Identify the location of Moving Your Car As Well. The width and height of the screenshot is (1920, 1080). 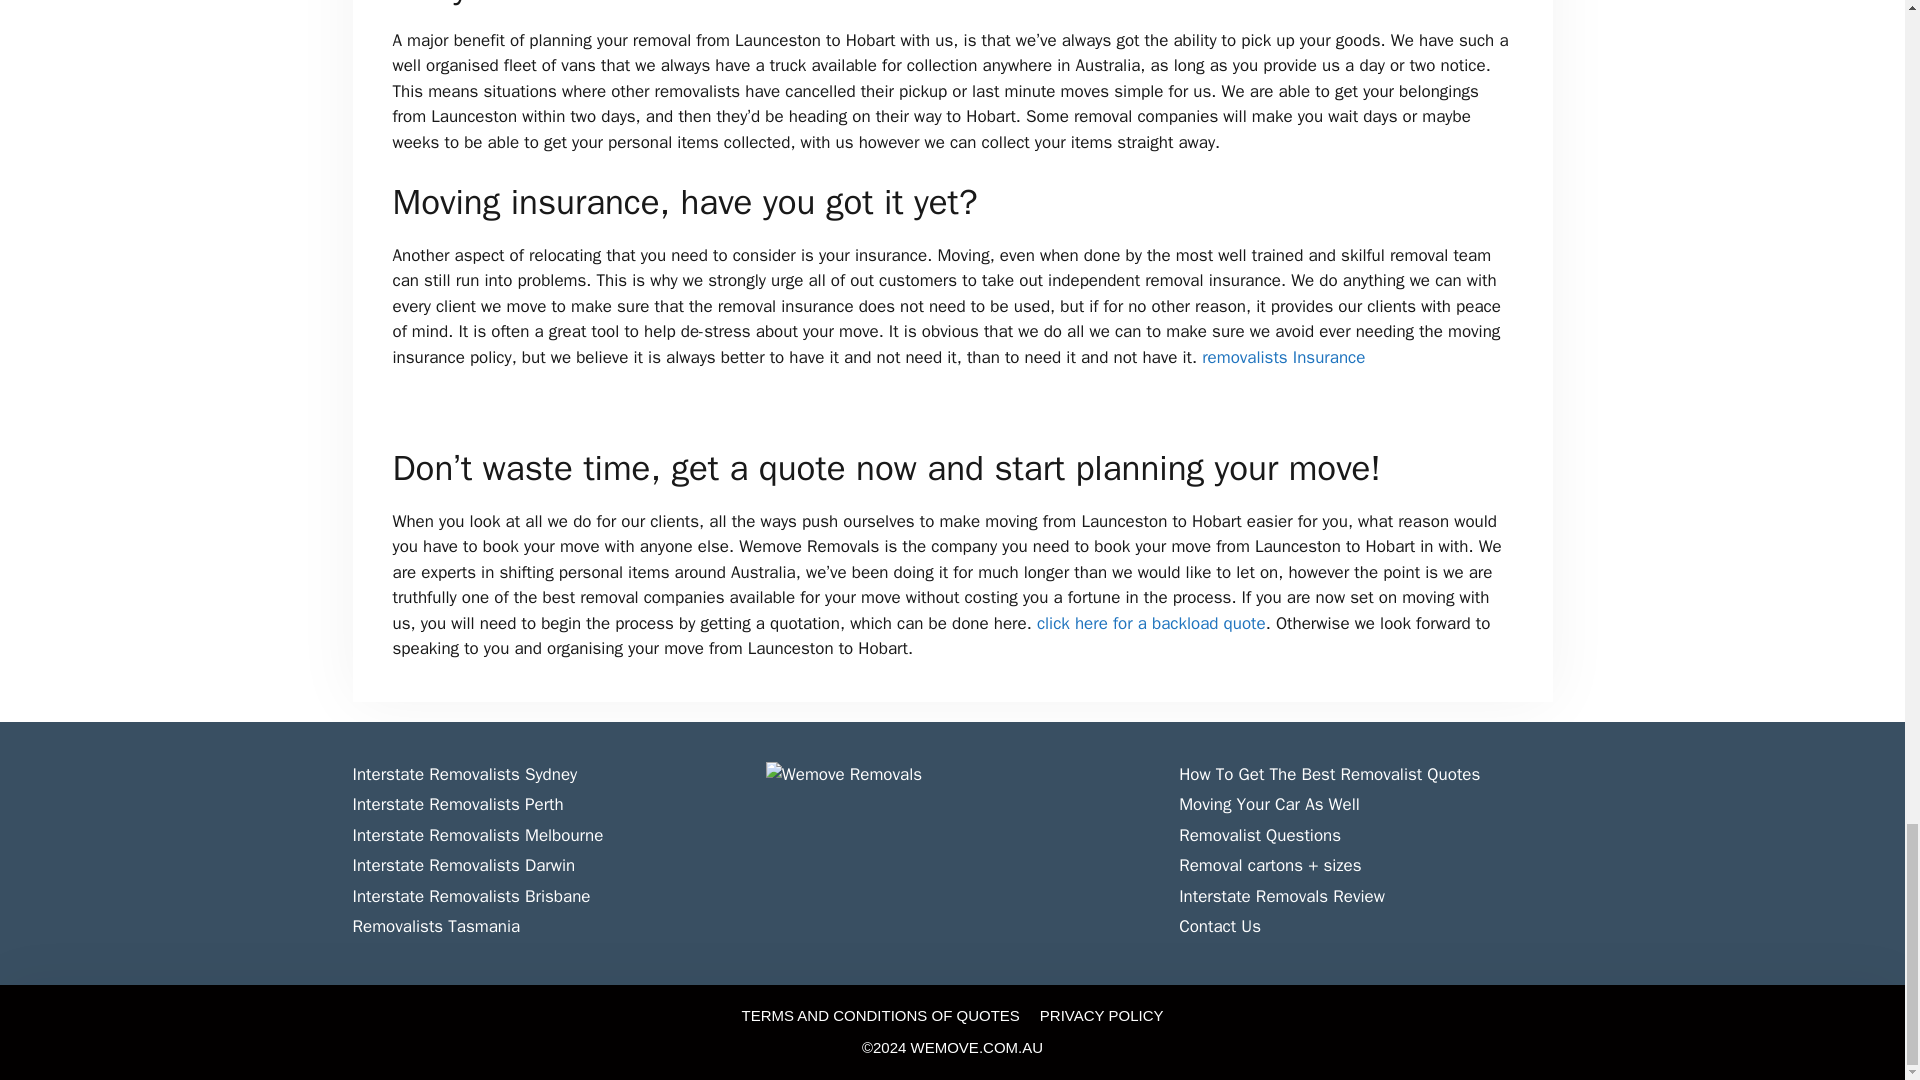
(1268, 804).